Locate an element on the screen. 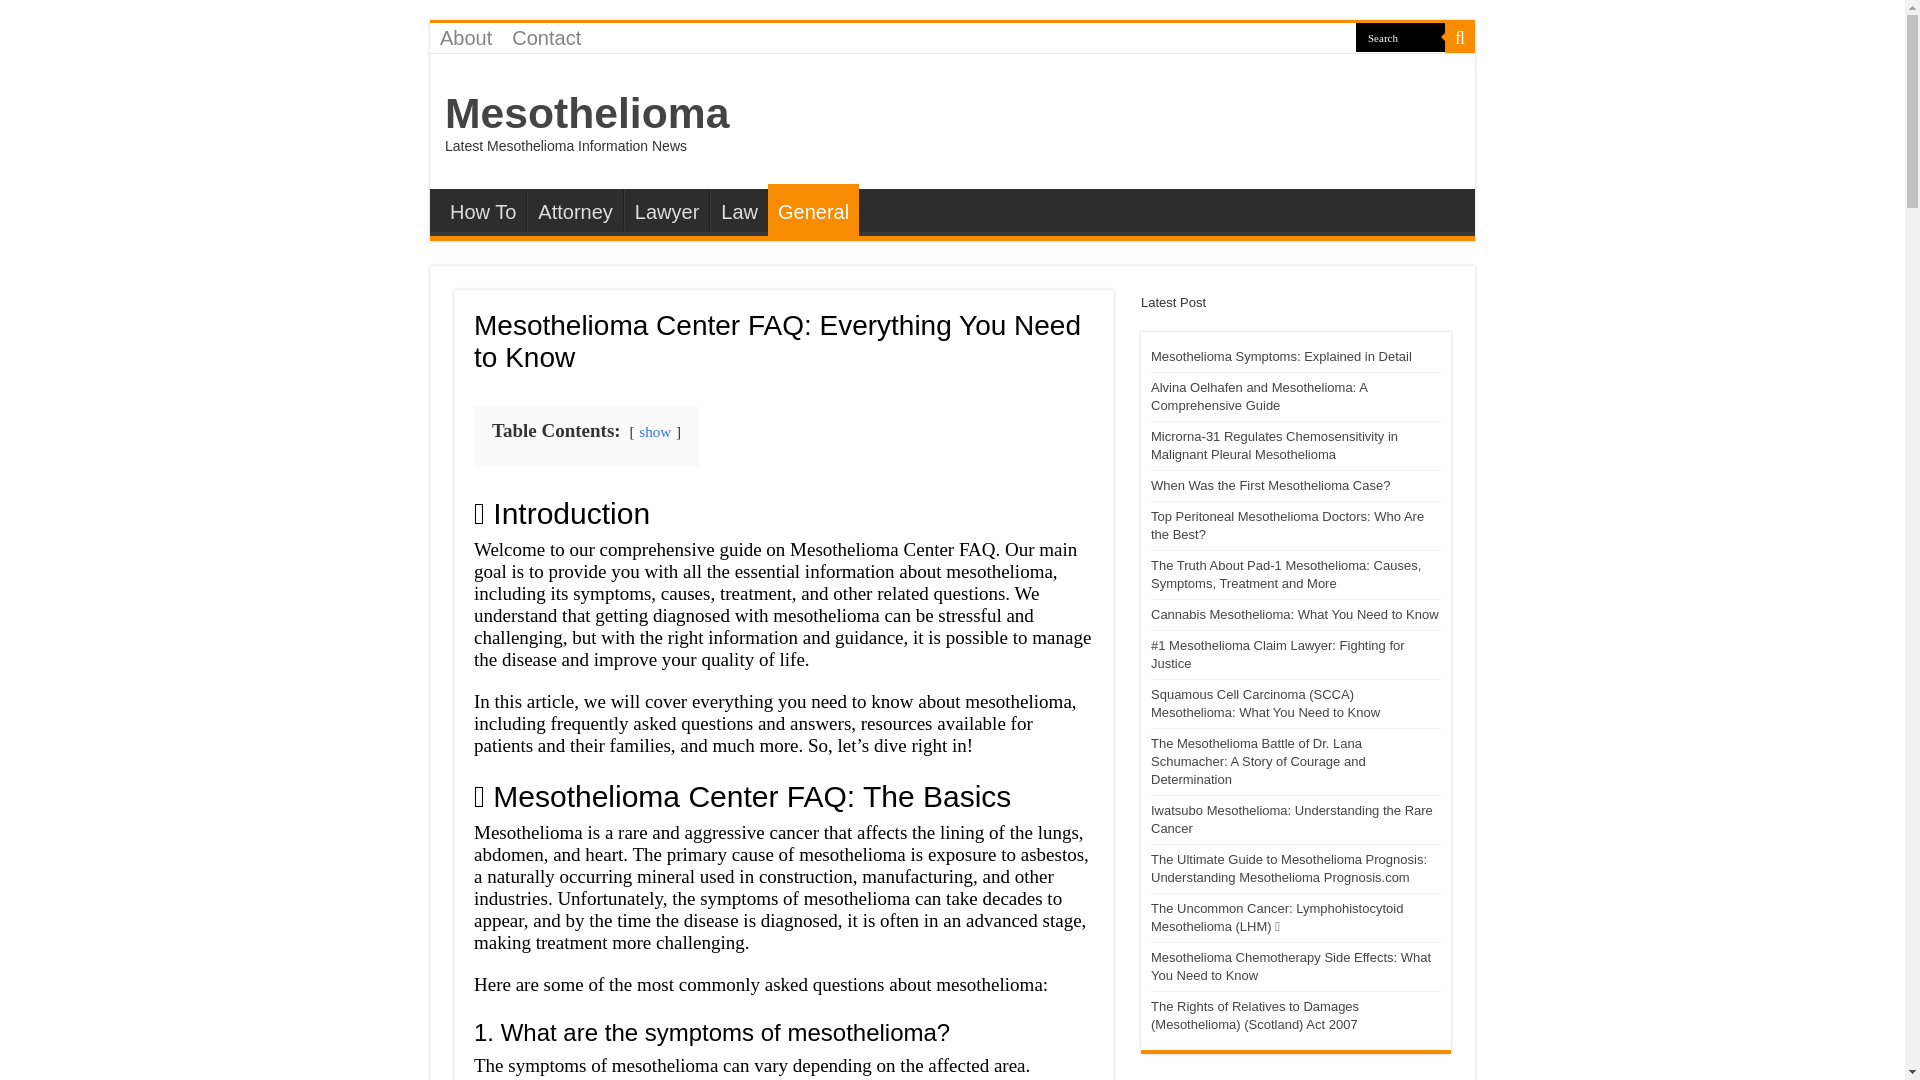 The width and height of the screenshot is (1920, 1080). About is located at coordinates (466, 37).